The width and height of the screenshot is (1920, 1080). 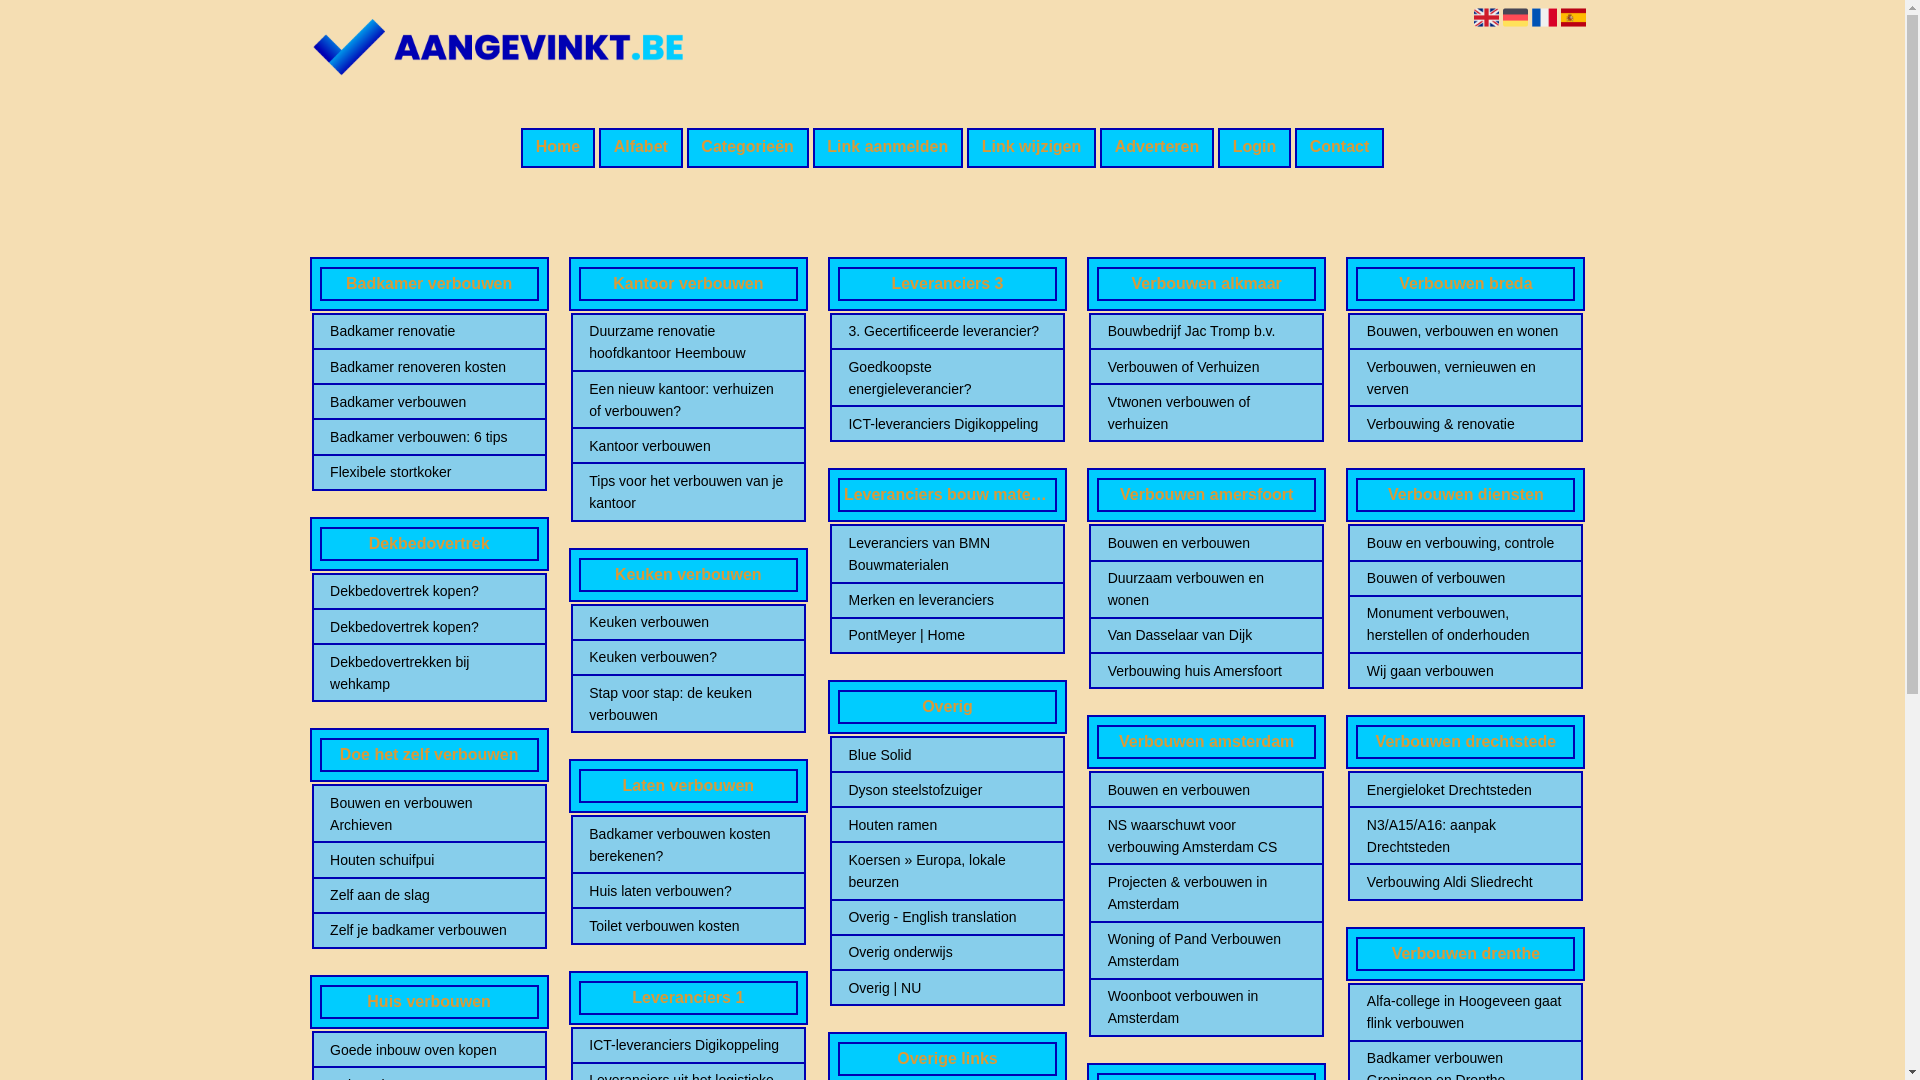 I want to click on Zelf je badkamer verbouwen, so click(x=429, y=930).